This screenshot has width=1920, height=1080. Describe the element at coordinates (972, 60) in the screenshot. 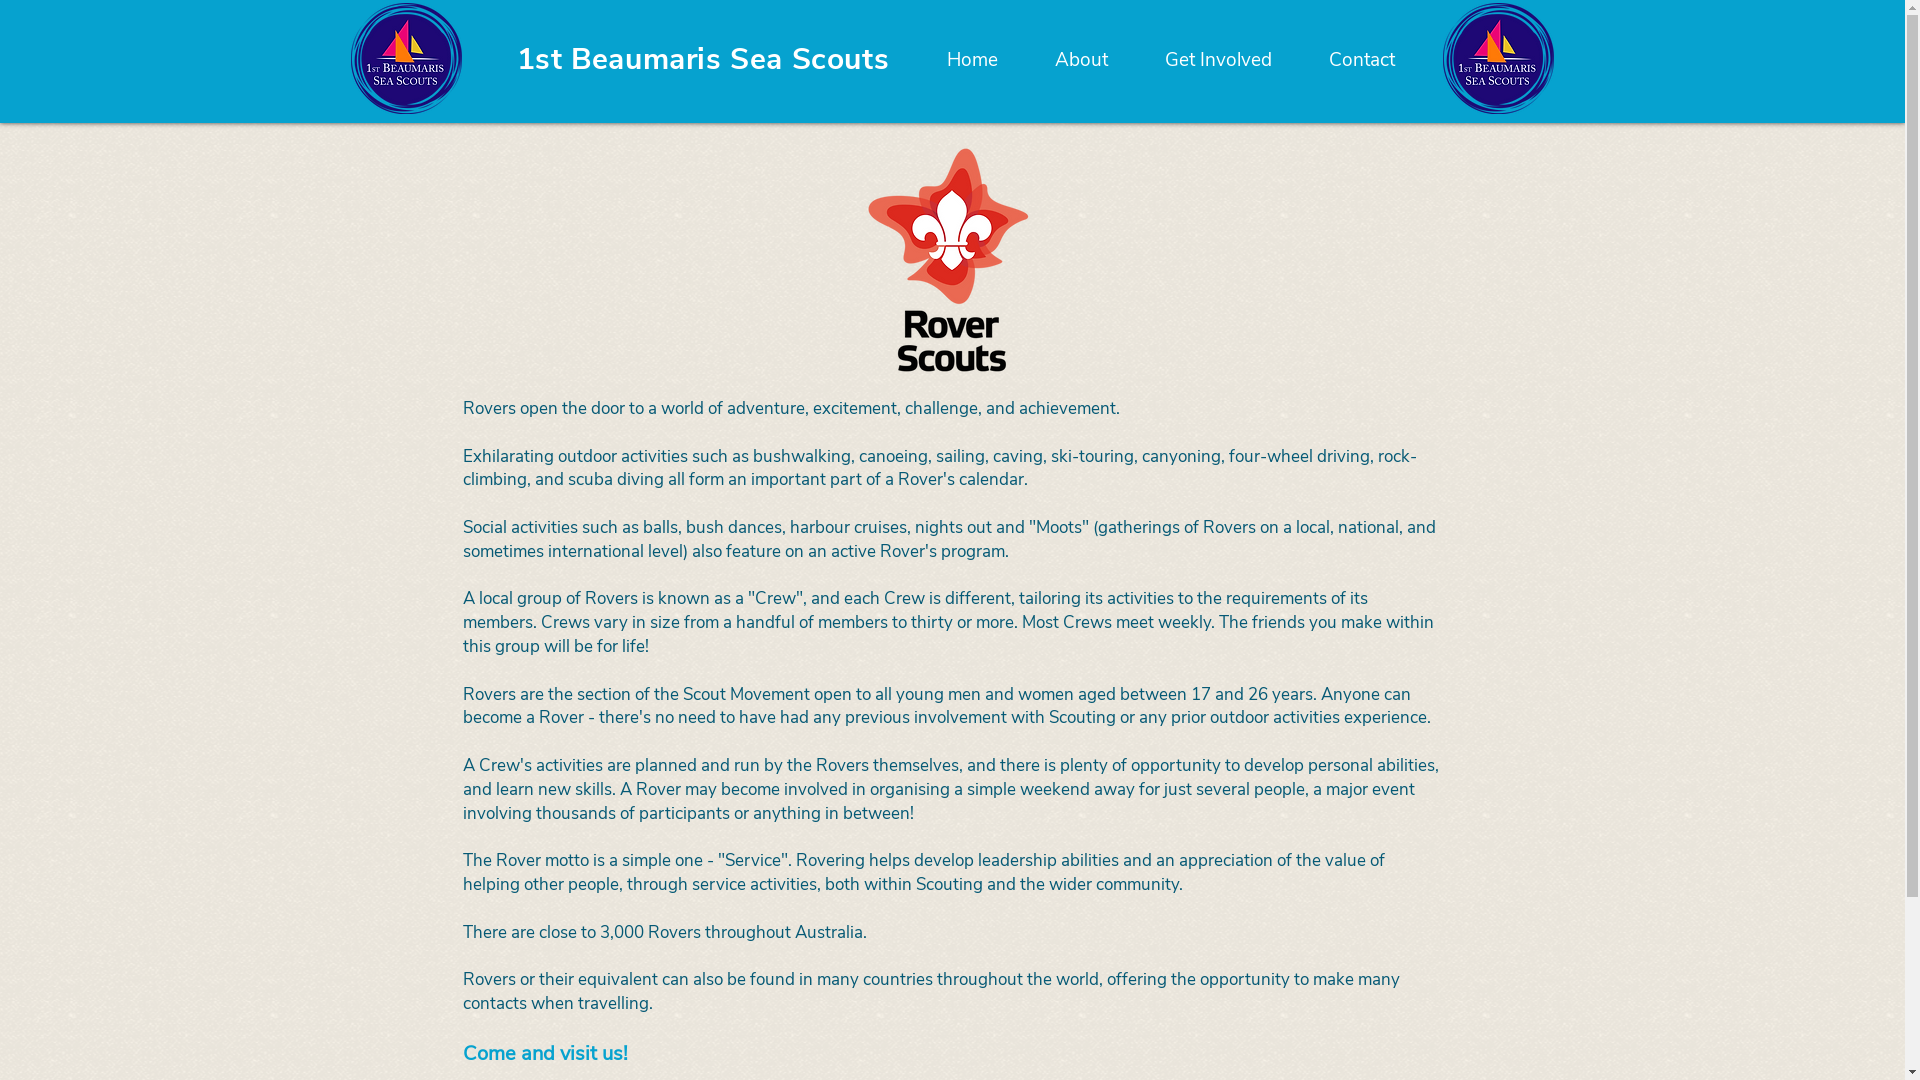

I see `Home` at that location.